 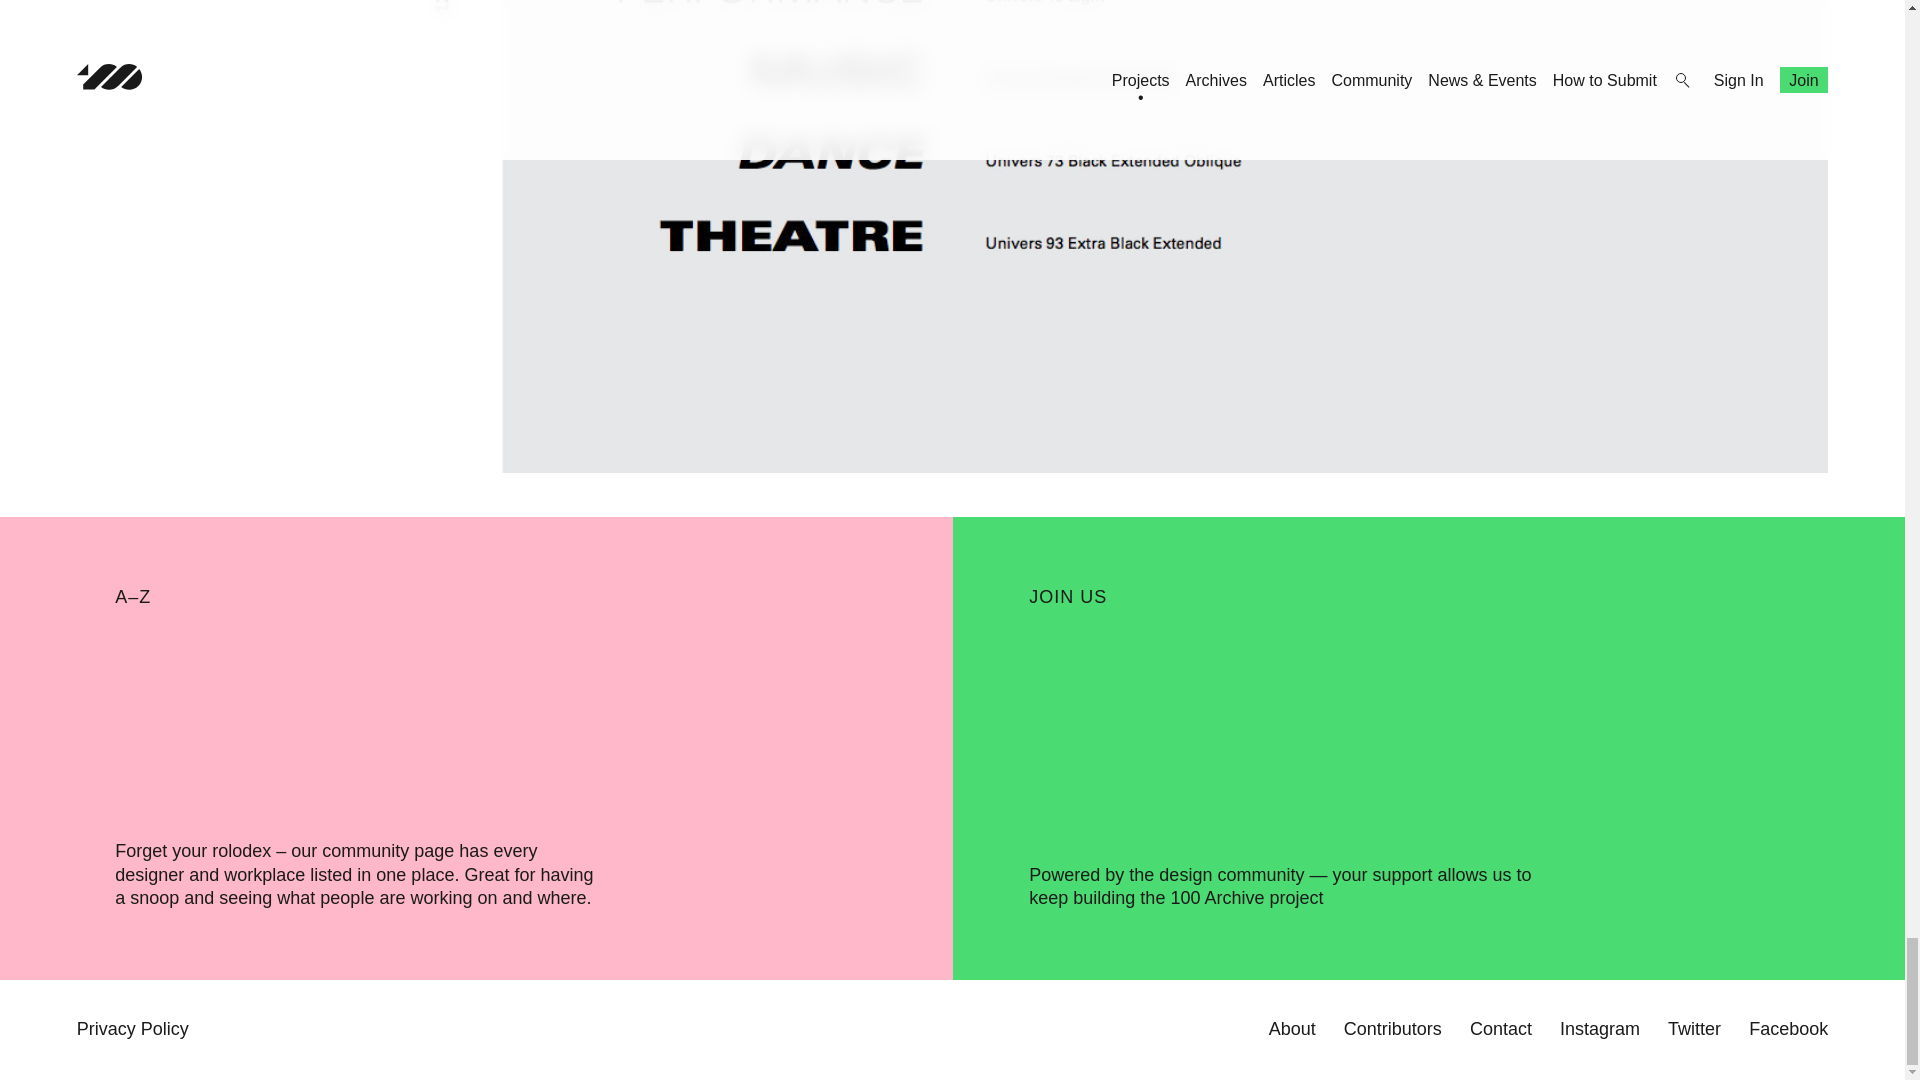 What do you see at coordinates (1392, 1028) in the screenshot?
I see `Contributors` at bounding box center [1392, 1028].